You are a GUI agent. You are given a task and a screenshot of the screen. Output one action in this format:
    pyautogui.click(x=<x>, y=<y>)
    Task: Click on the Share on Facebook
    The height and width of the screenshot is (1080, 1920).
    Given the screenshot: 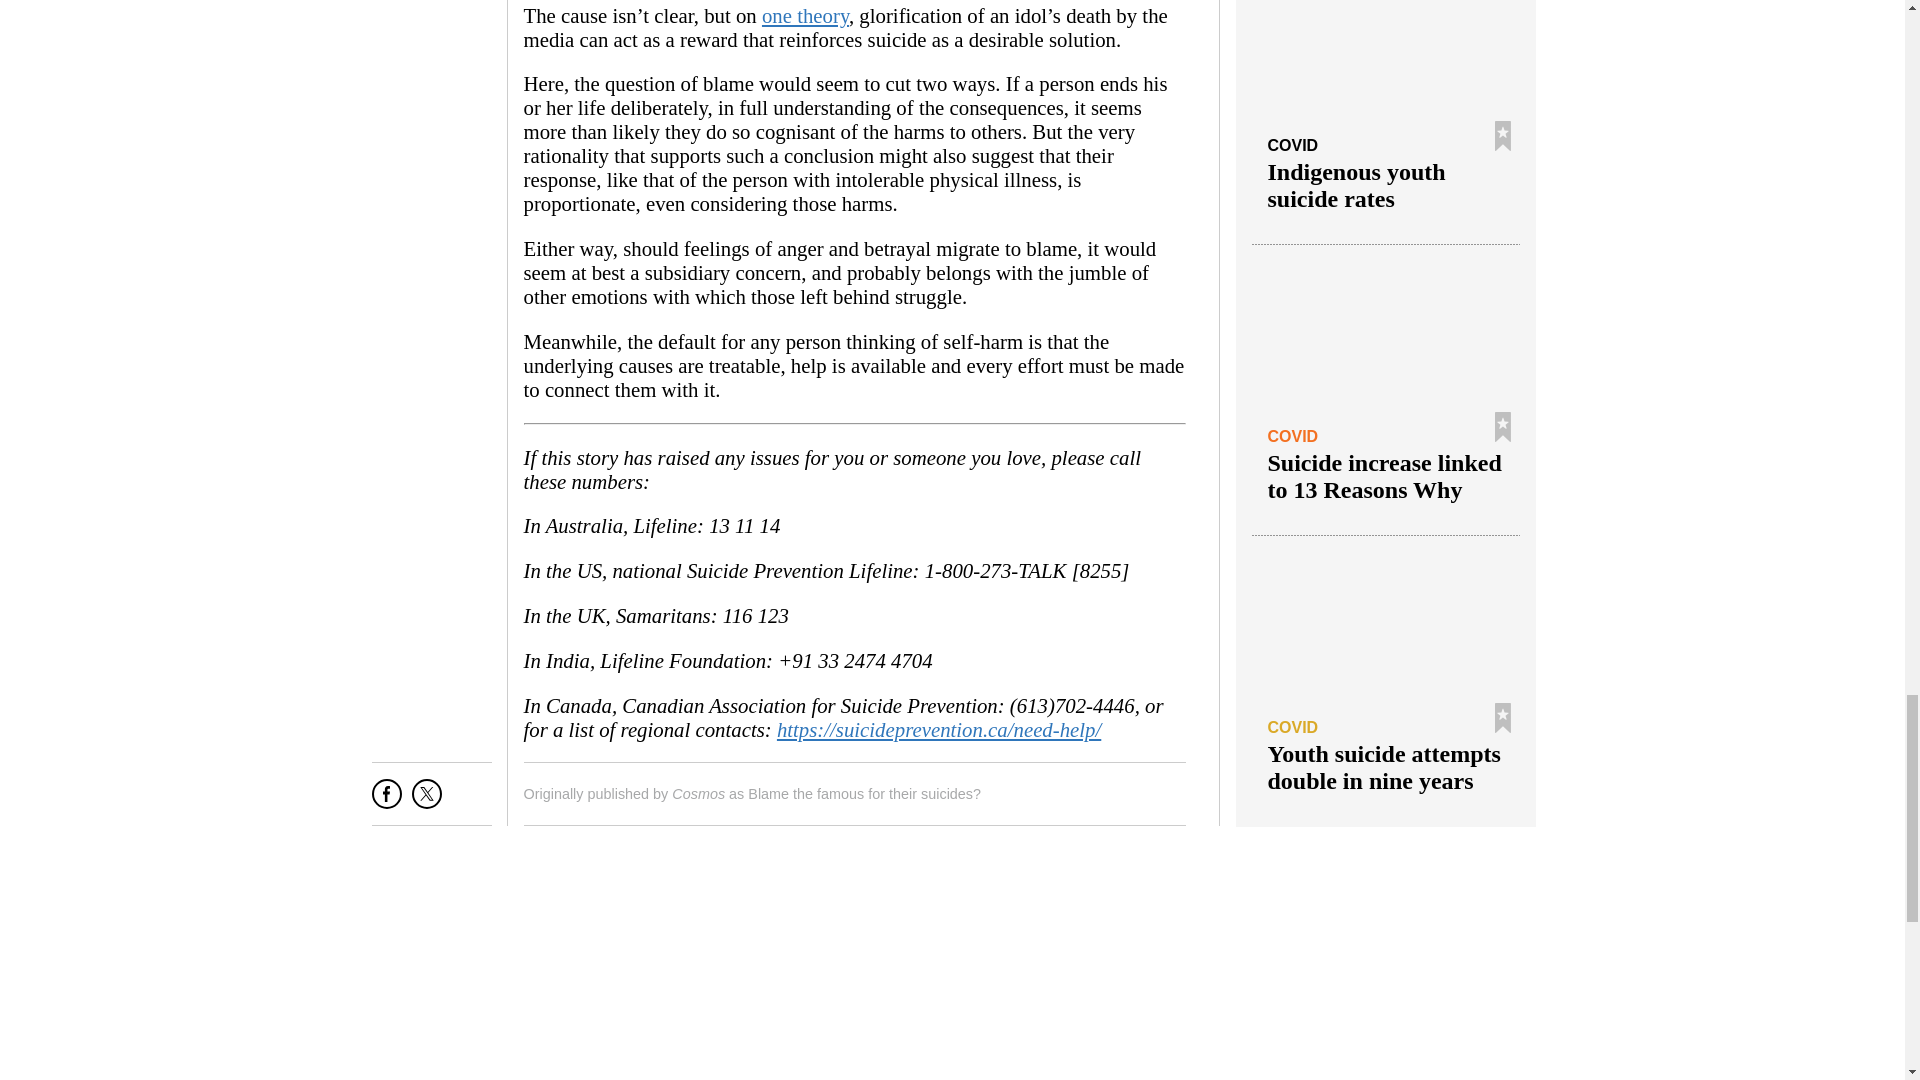 What is the action you would take?
    pyautogui.click(x=386, y=801)
    